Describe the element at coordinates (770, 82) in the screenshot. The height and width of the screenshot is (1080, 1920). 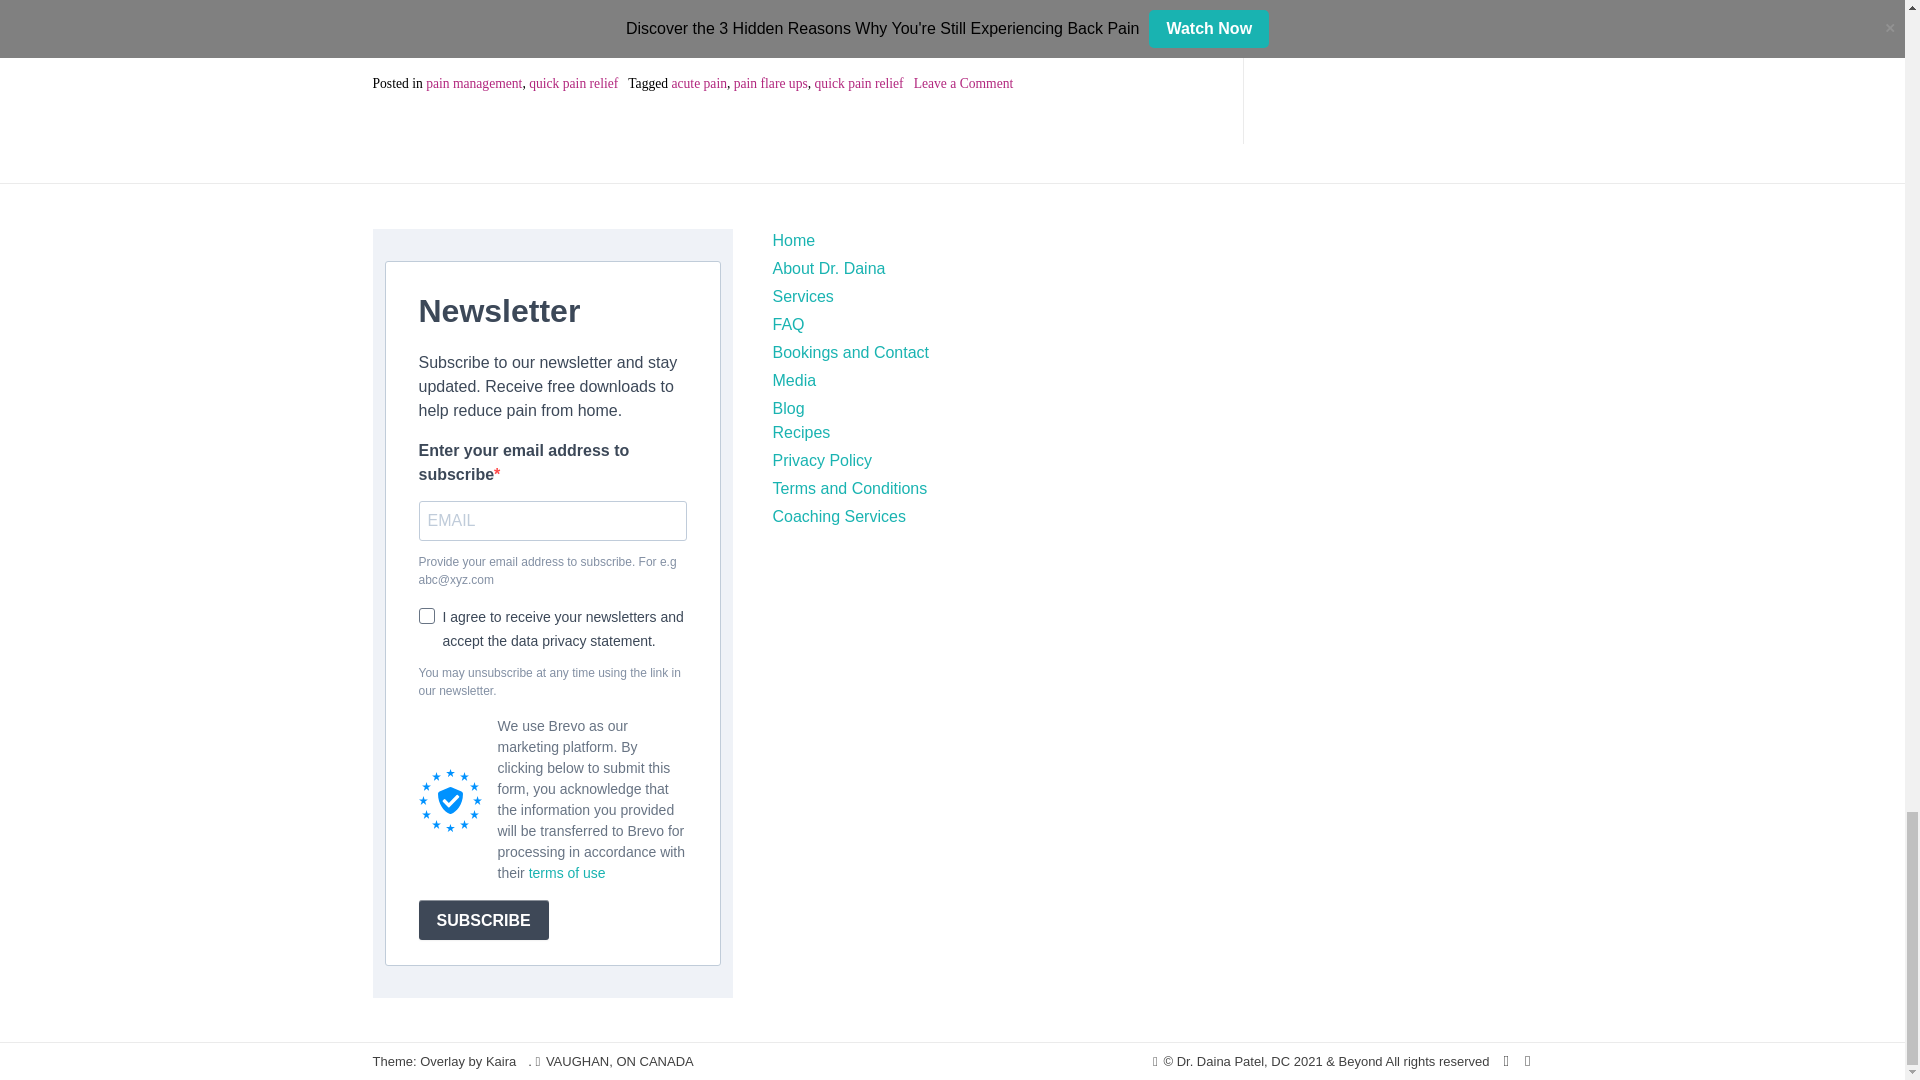
I see `pain flare ups` at that location.